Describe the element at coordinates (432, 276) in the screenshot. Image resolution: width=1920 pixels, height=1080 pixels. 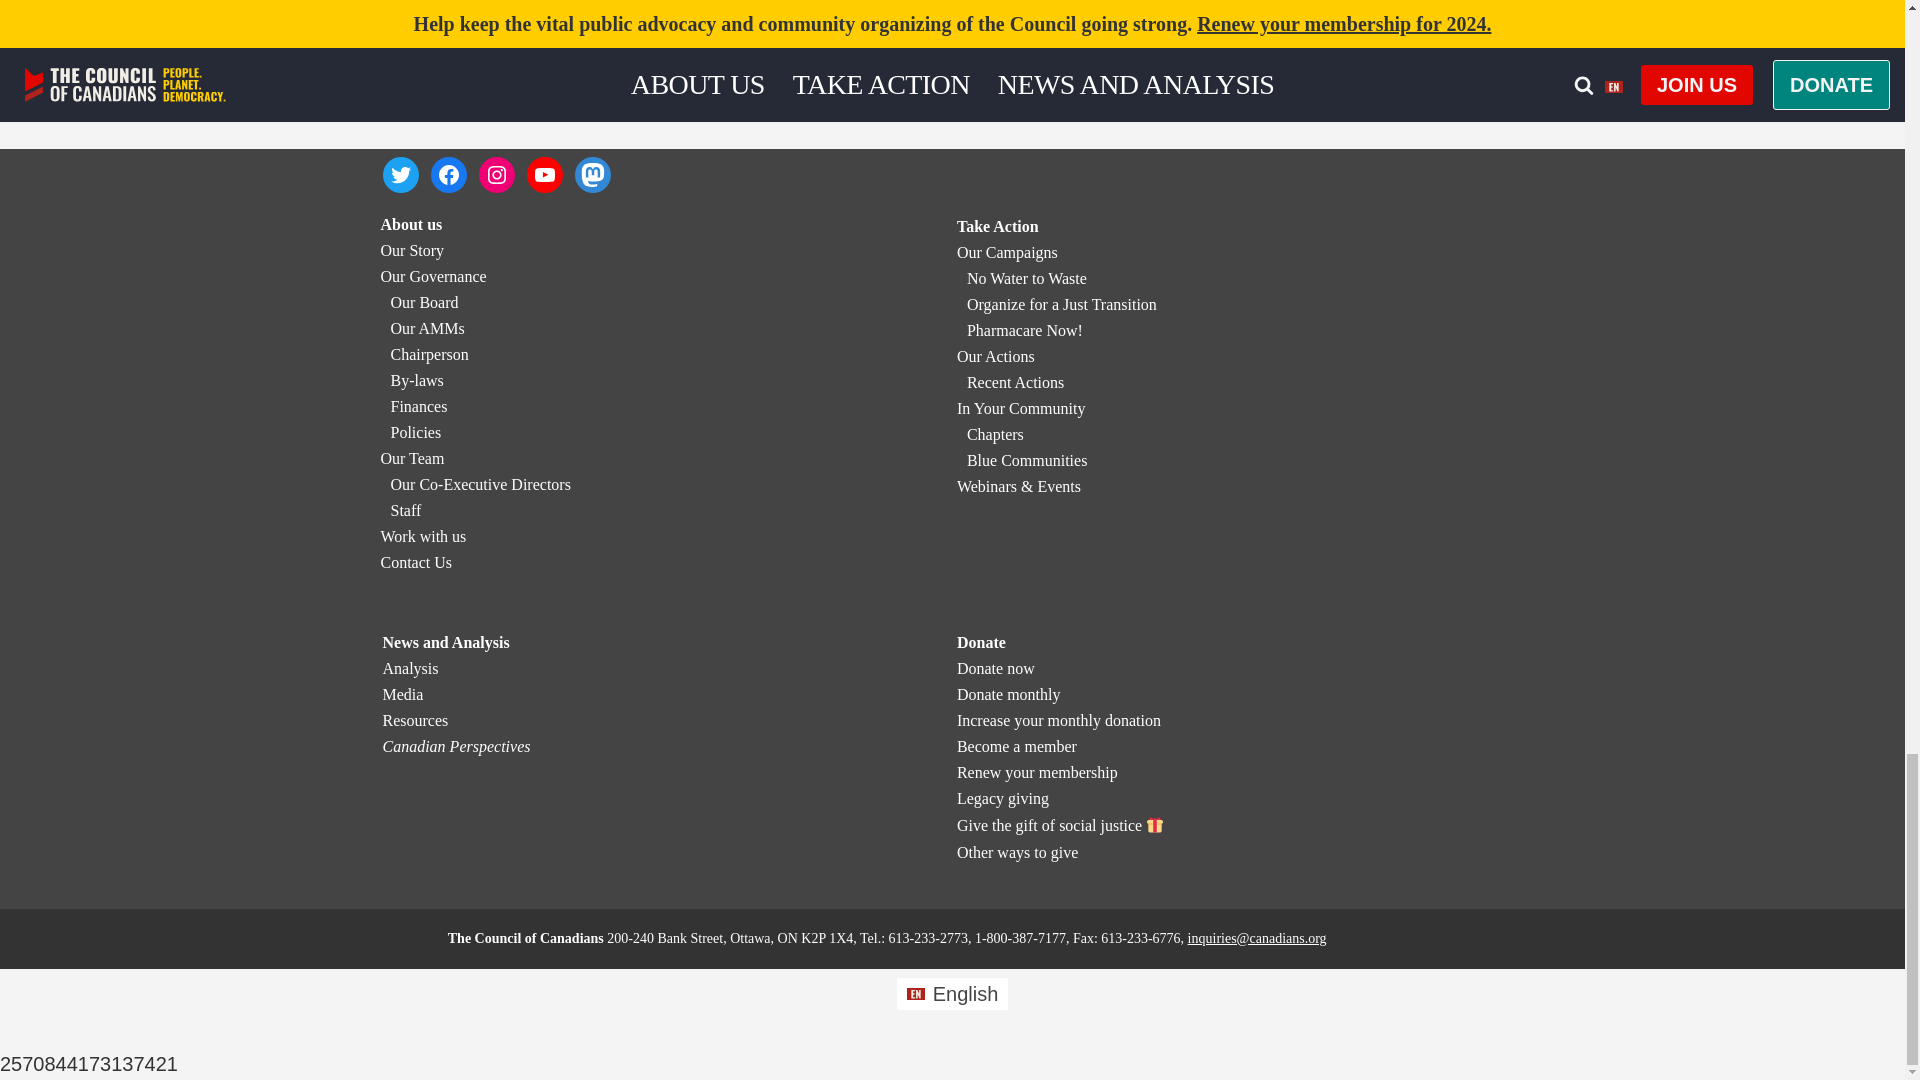
I see `Our Governance` at that location.